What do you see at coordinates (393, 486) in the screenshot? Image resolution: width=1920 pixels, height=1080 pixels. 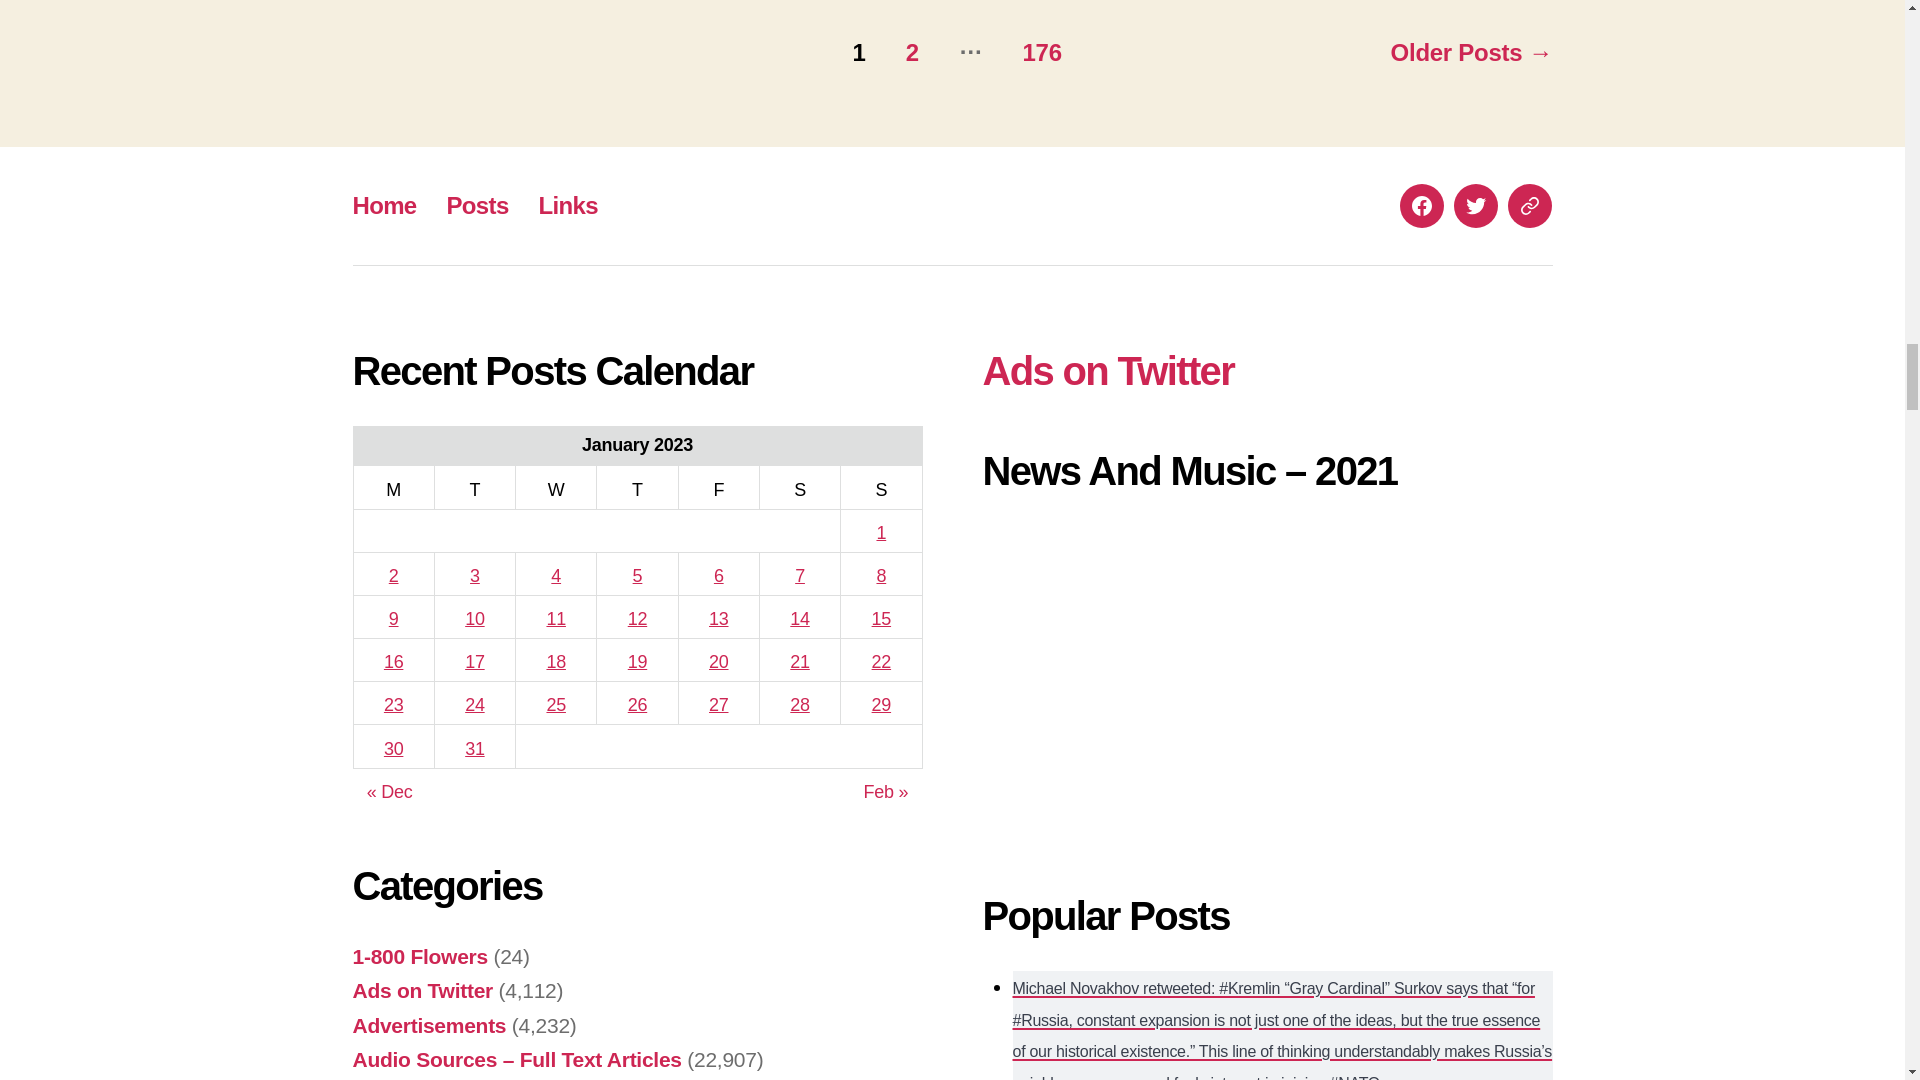 I see `Monday` at bounding box center [393, 486].